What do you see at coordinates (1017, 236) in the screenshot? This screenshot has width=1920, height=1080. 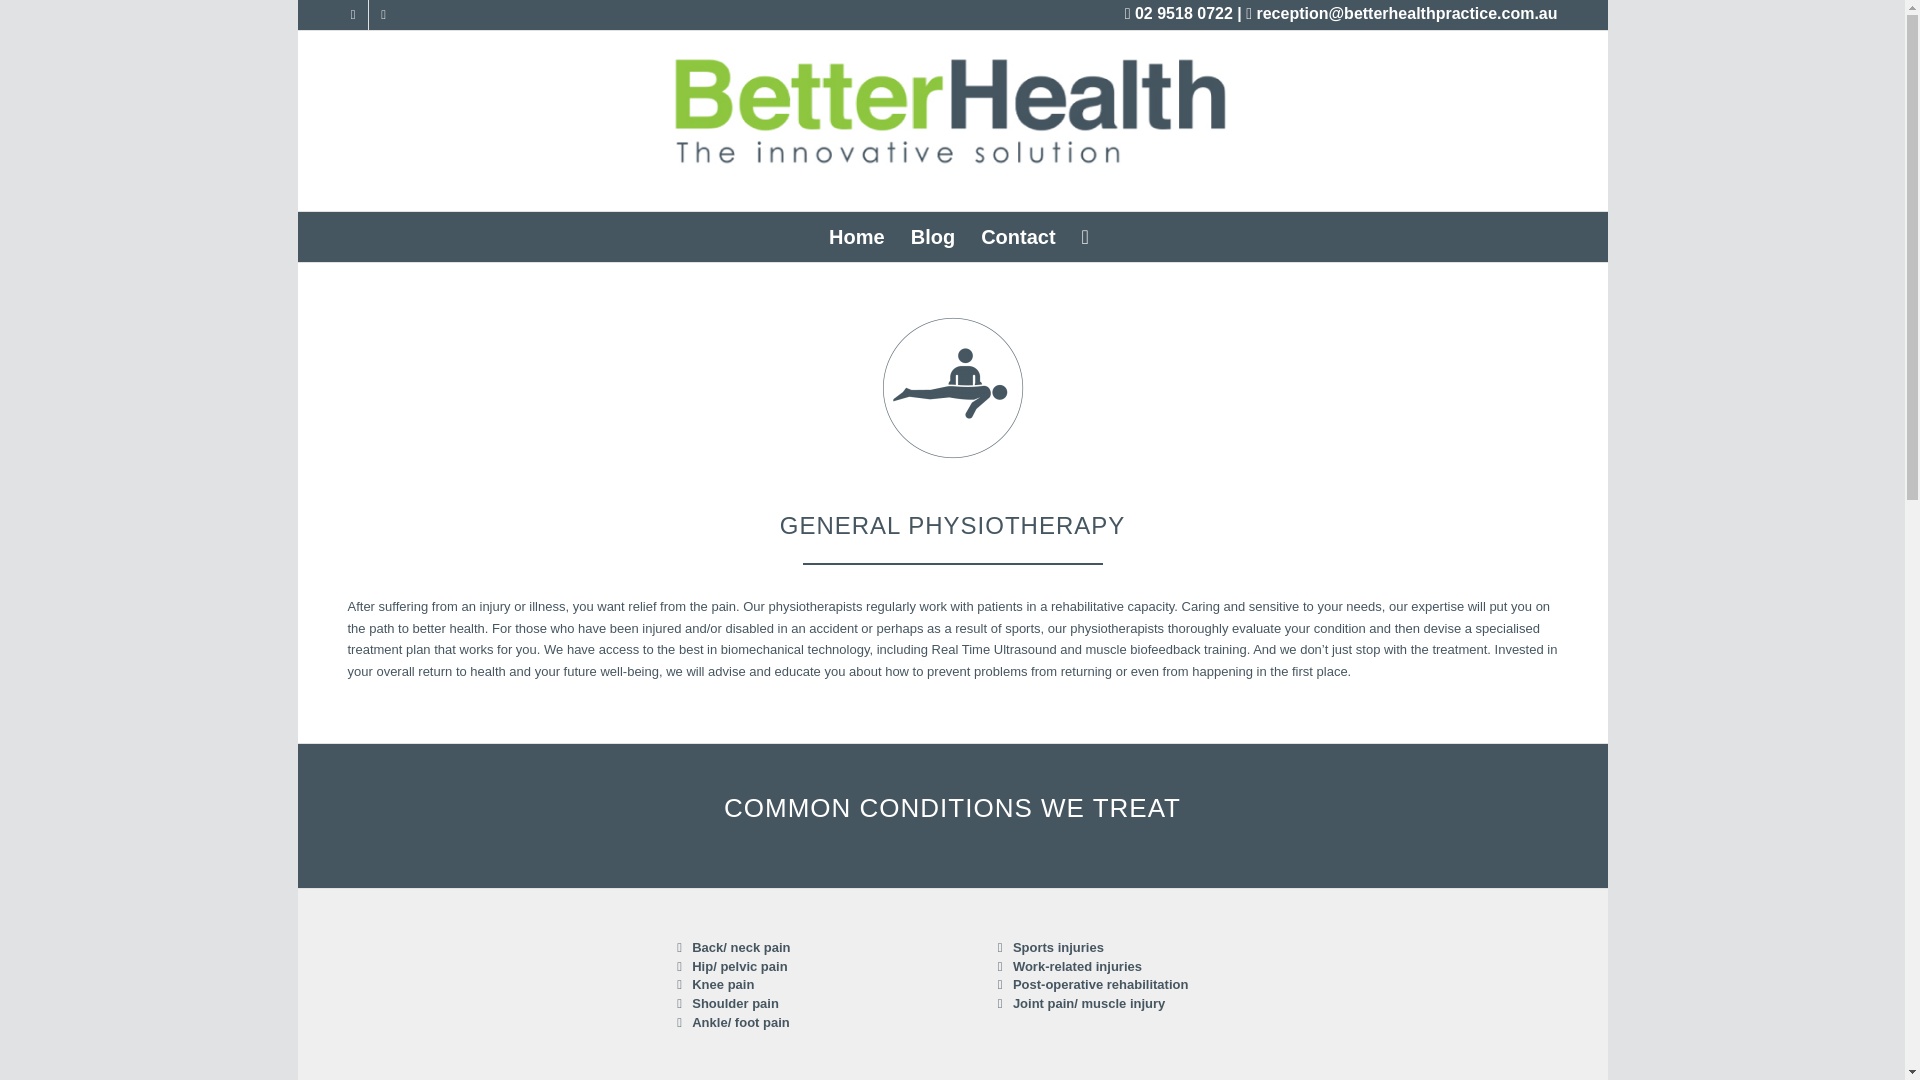 I see `Contact` at bounding box center [1017, 236].